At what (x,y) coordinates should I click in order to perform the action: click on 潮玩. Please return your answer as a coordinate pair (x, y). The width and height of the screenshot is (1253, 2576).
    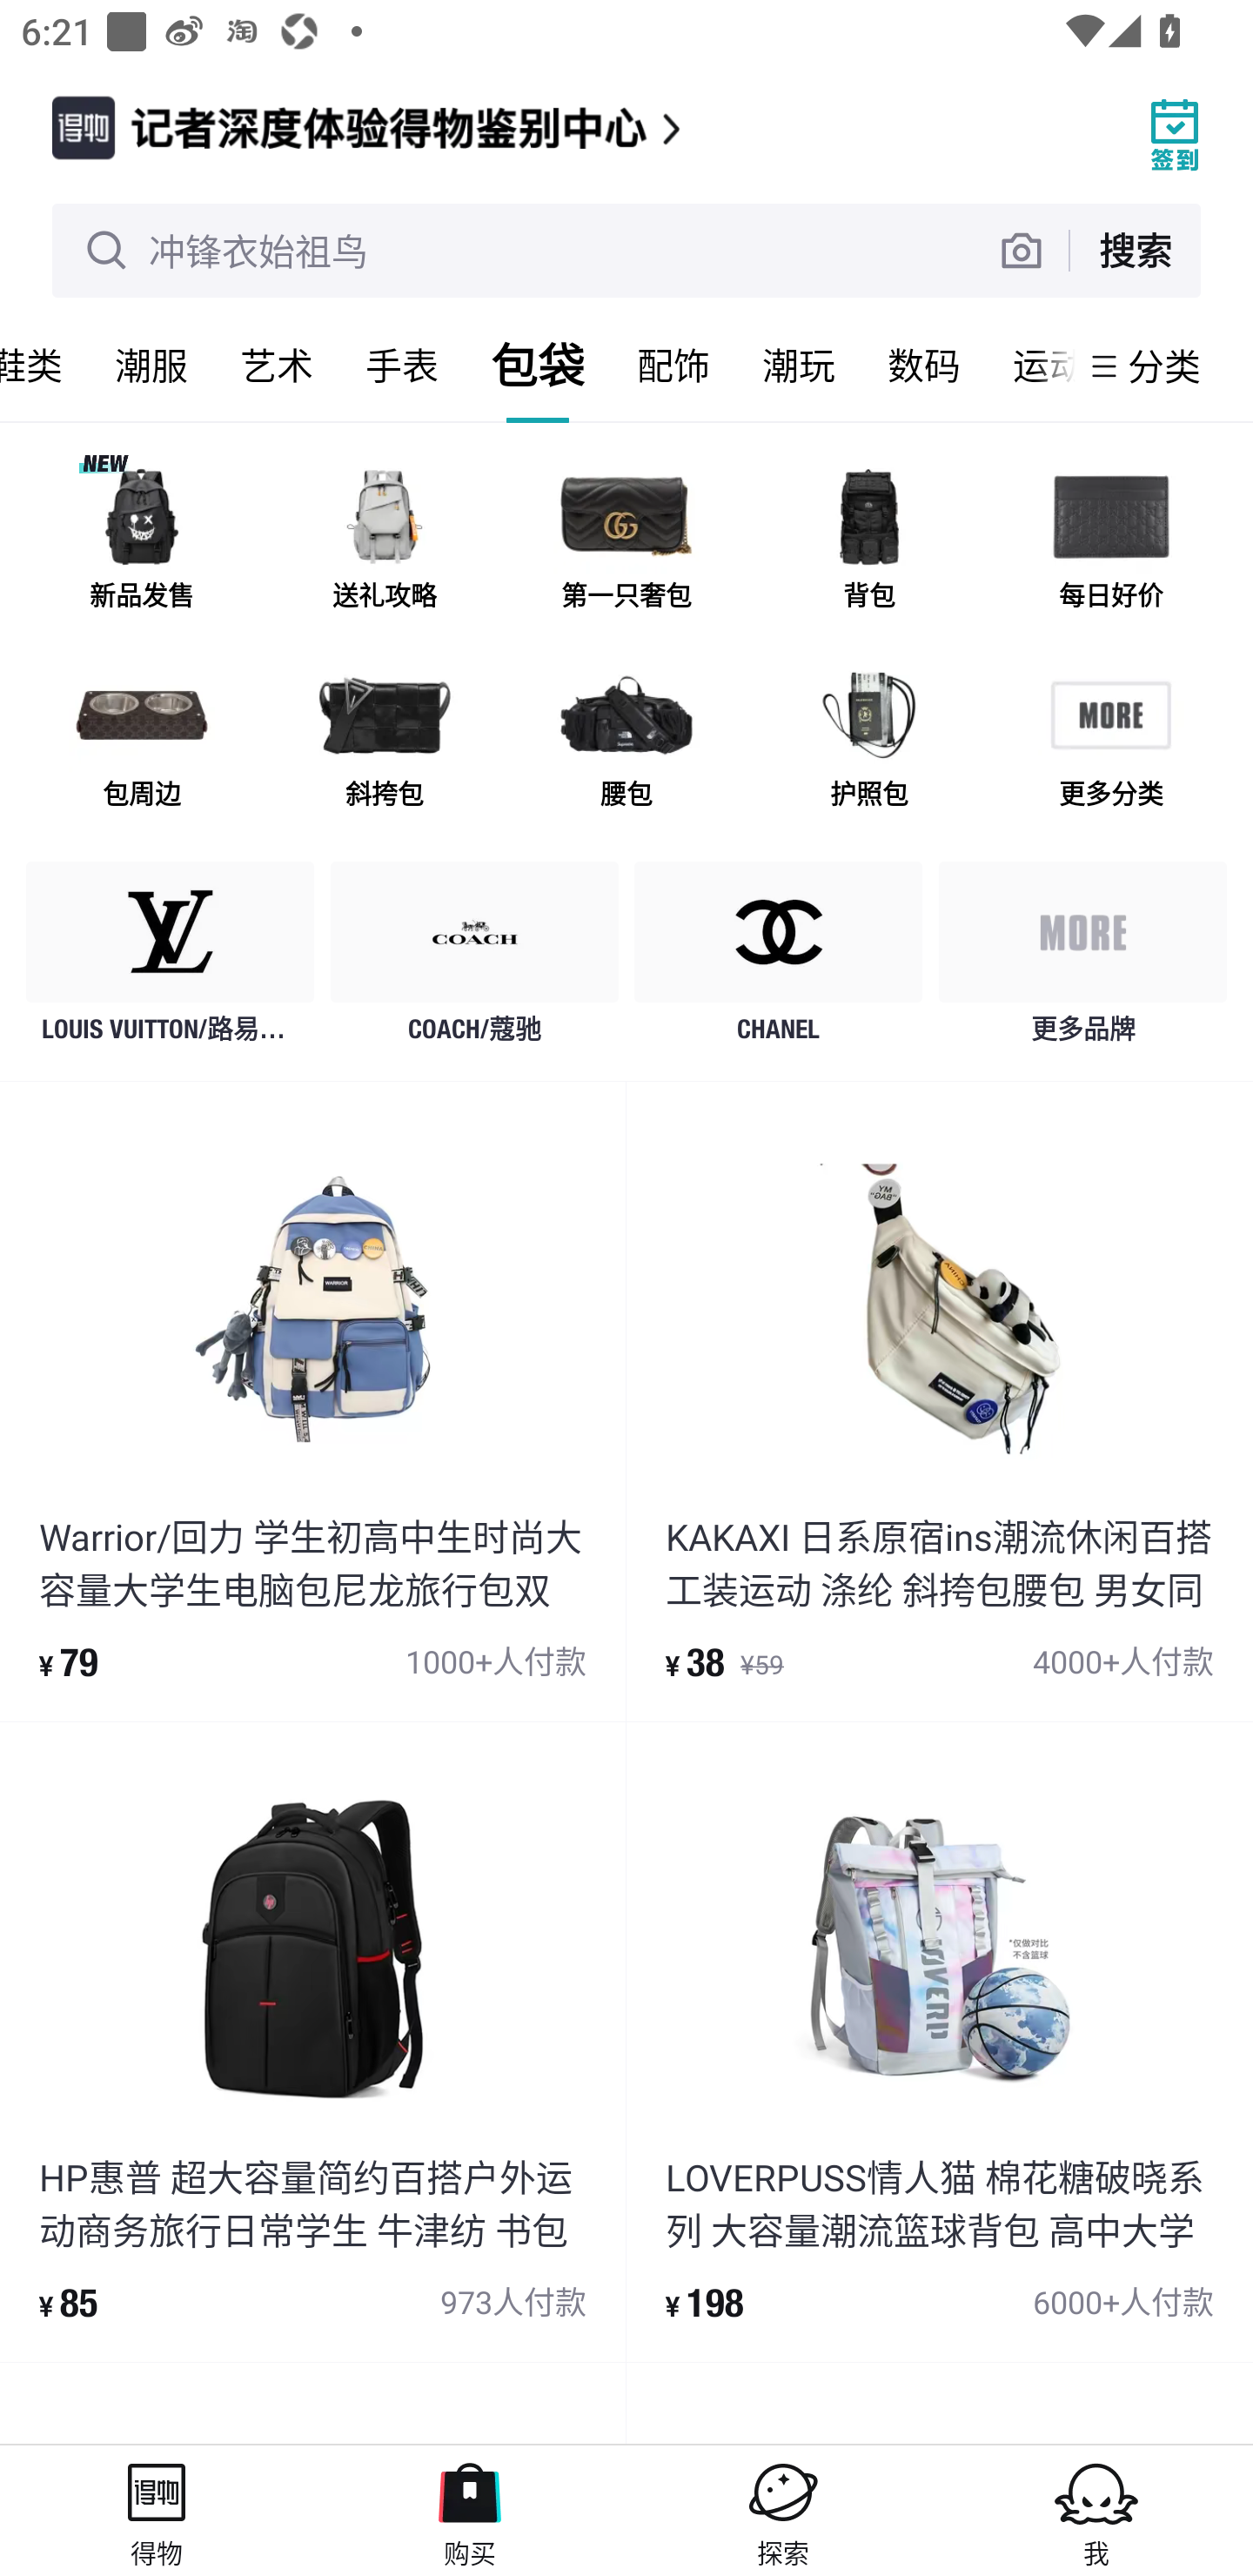
    Looking at the image, I should click on (799, 366).